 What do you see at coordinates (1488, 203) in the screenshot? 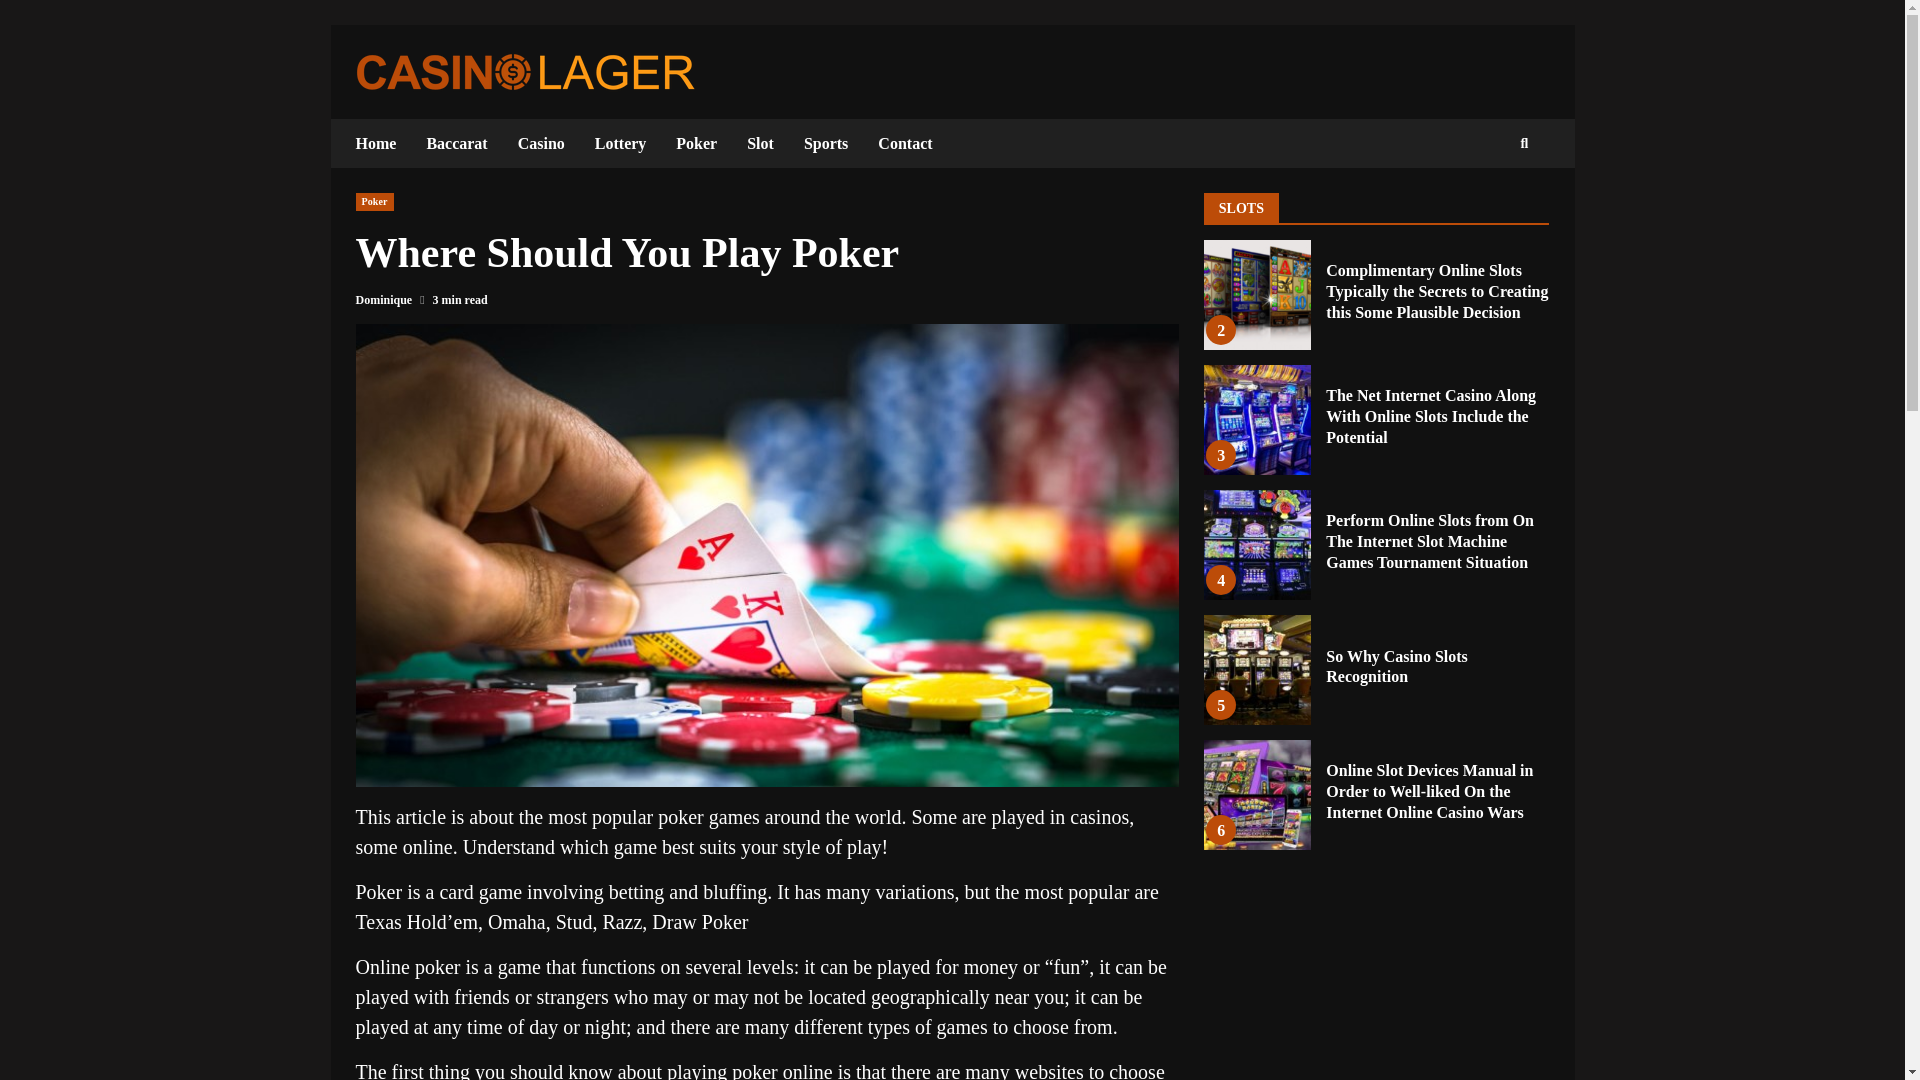
I see `Search` at bounding box center [1488, 203].